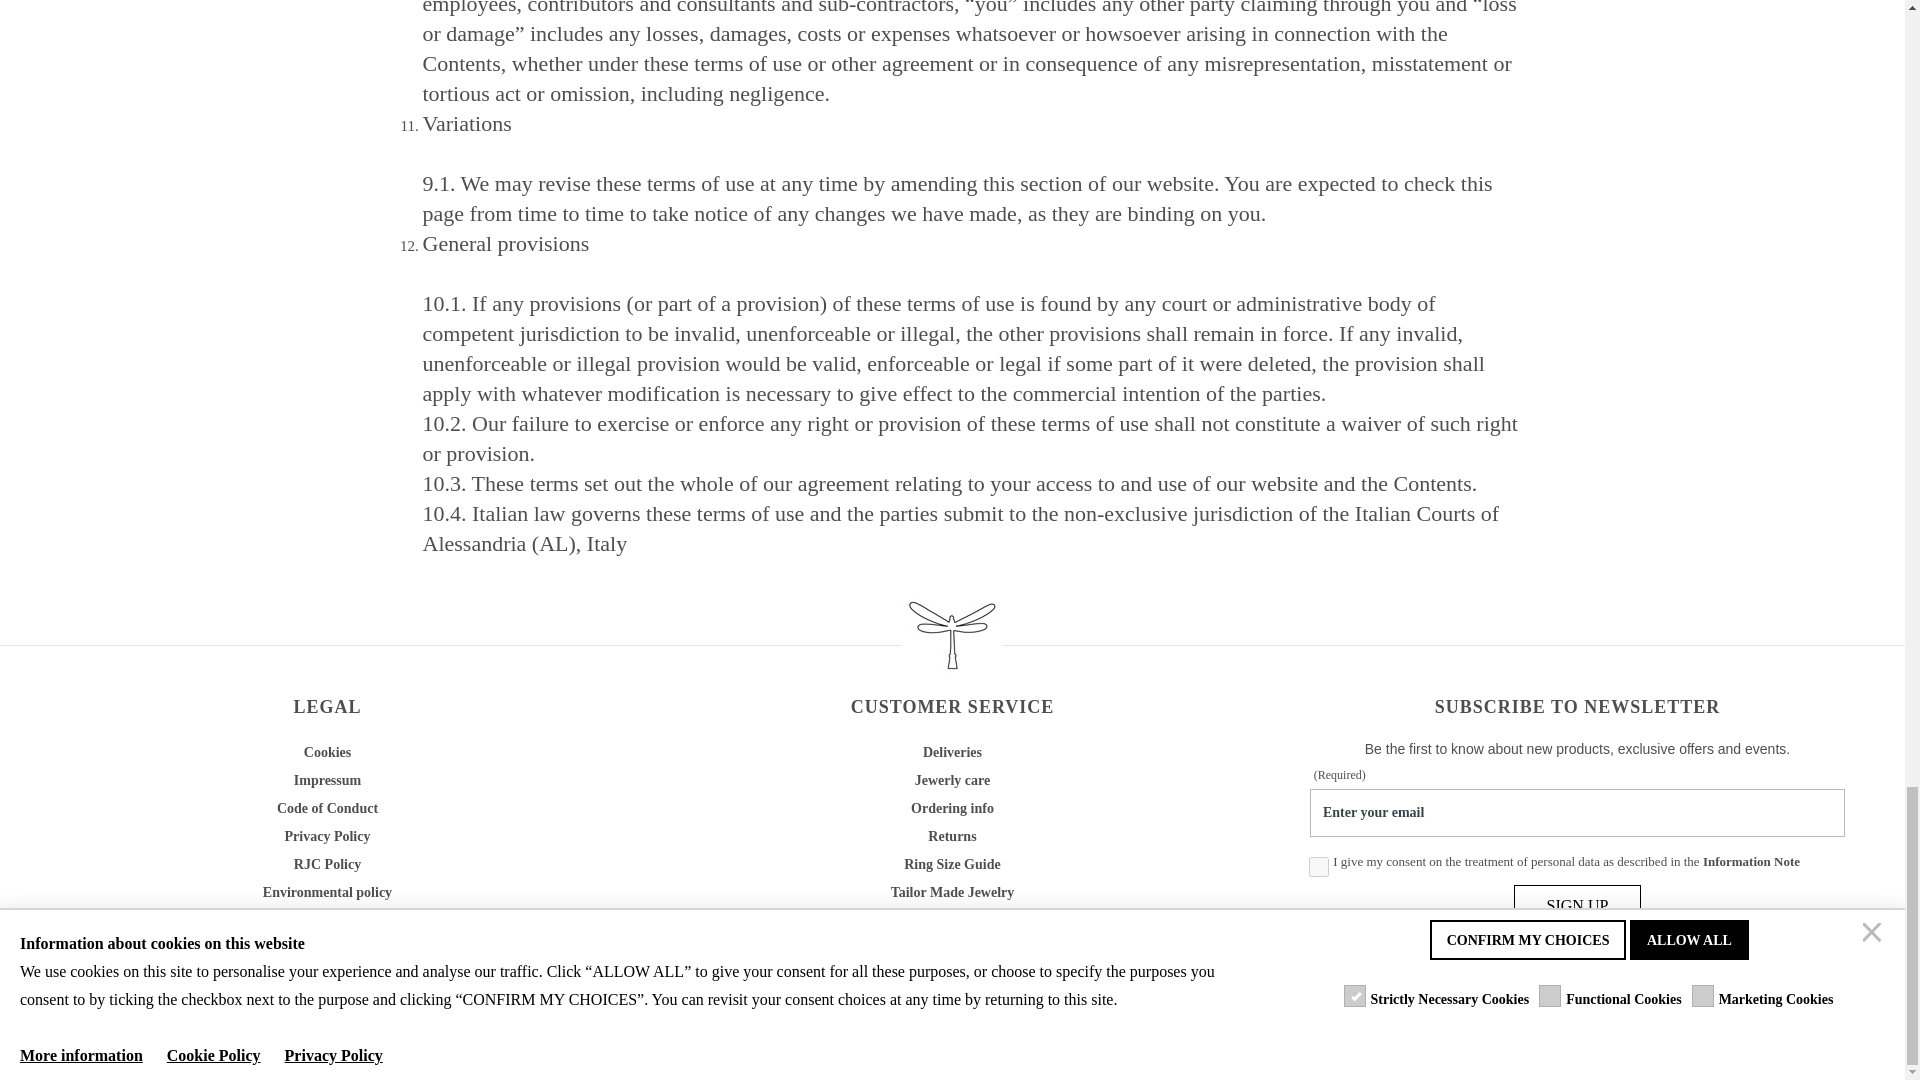 This screenshot has width=1920, height=1080. What do you see at coordinates (326, 864) in the screenshot?
I see `RJC Policy` at bounding box center [326, 864].